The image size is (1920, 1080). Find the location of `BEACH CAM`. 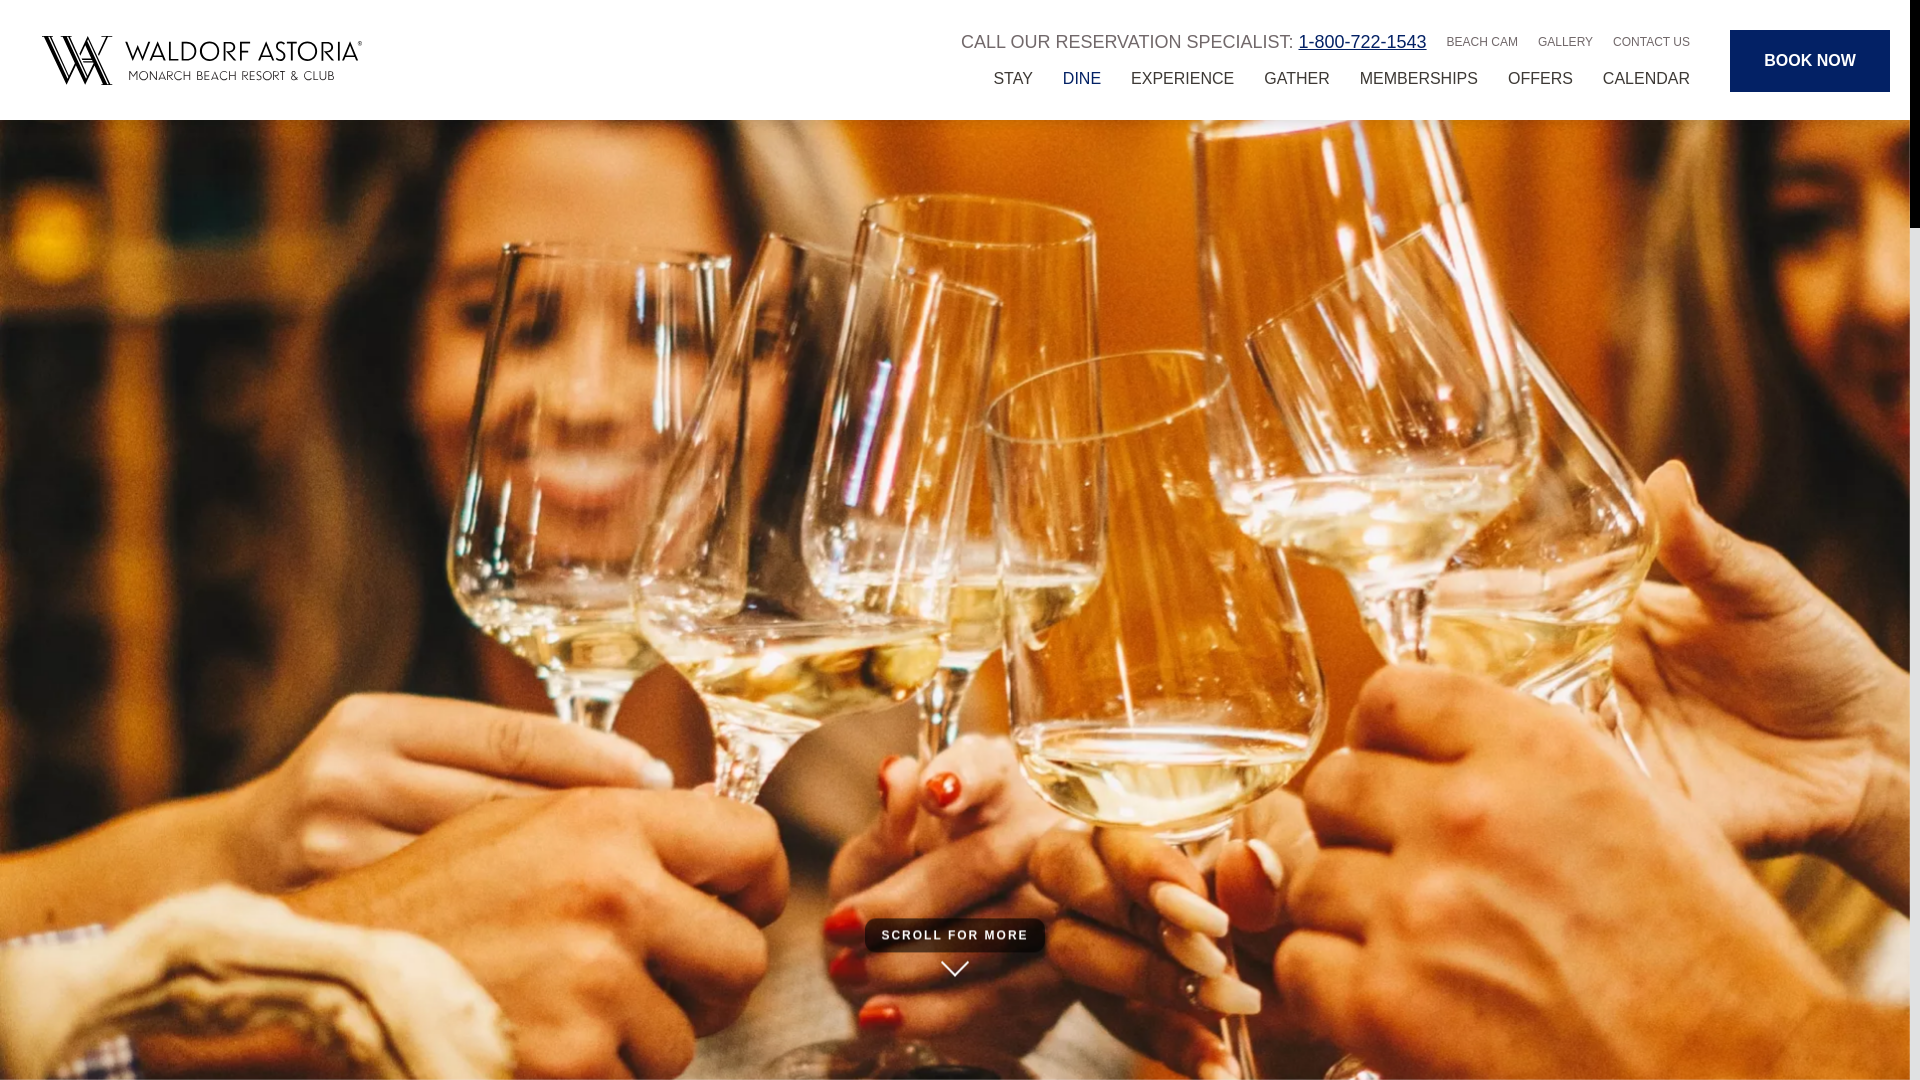

BEACH CAM is located at coordinates (1482, 42).